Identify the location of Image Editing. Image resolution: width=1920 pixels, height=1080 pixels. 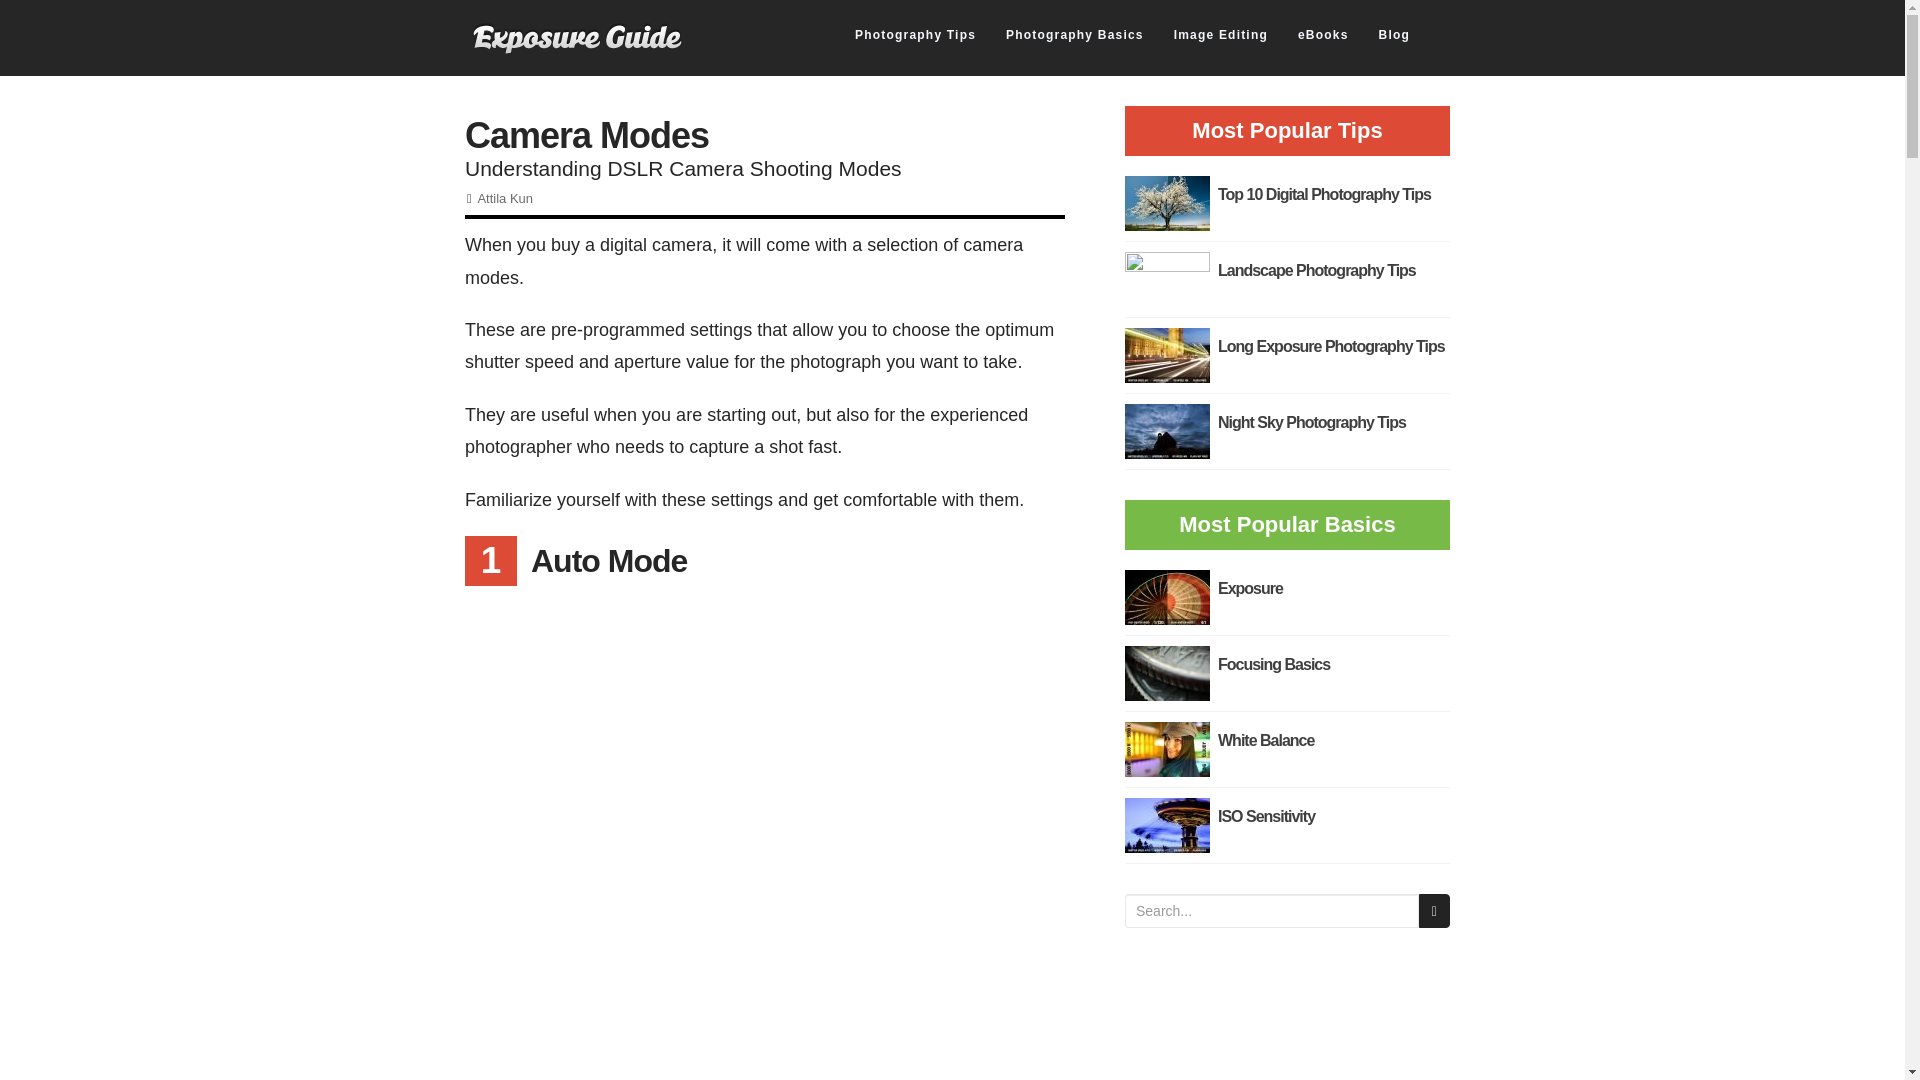
(1220, 35).